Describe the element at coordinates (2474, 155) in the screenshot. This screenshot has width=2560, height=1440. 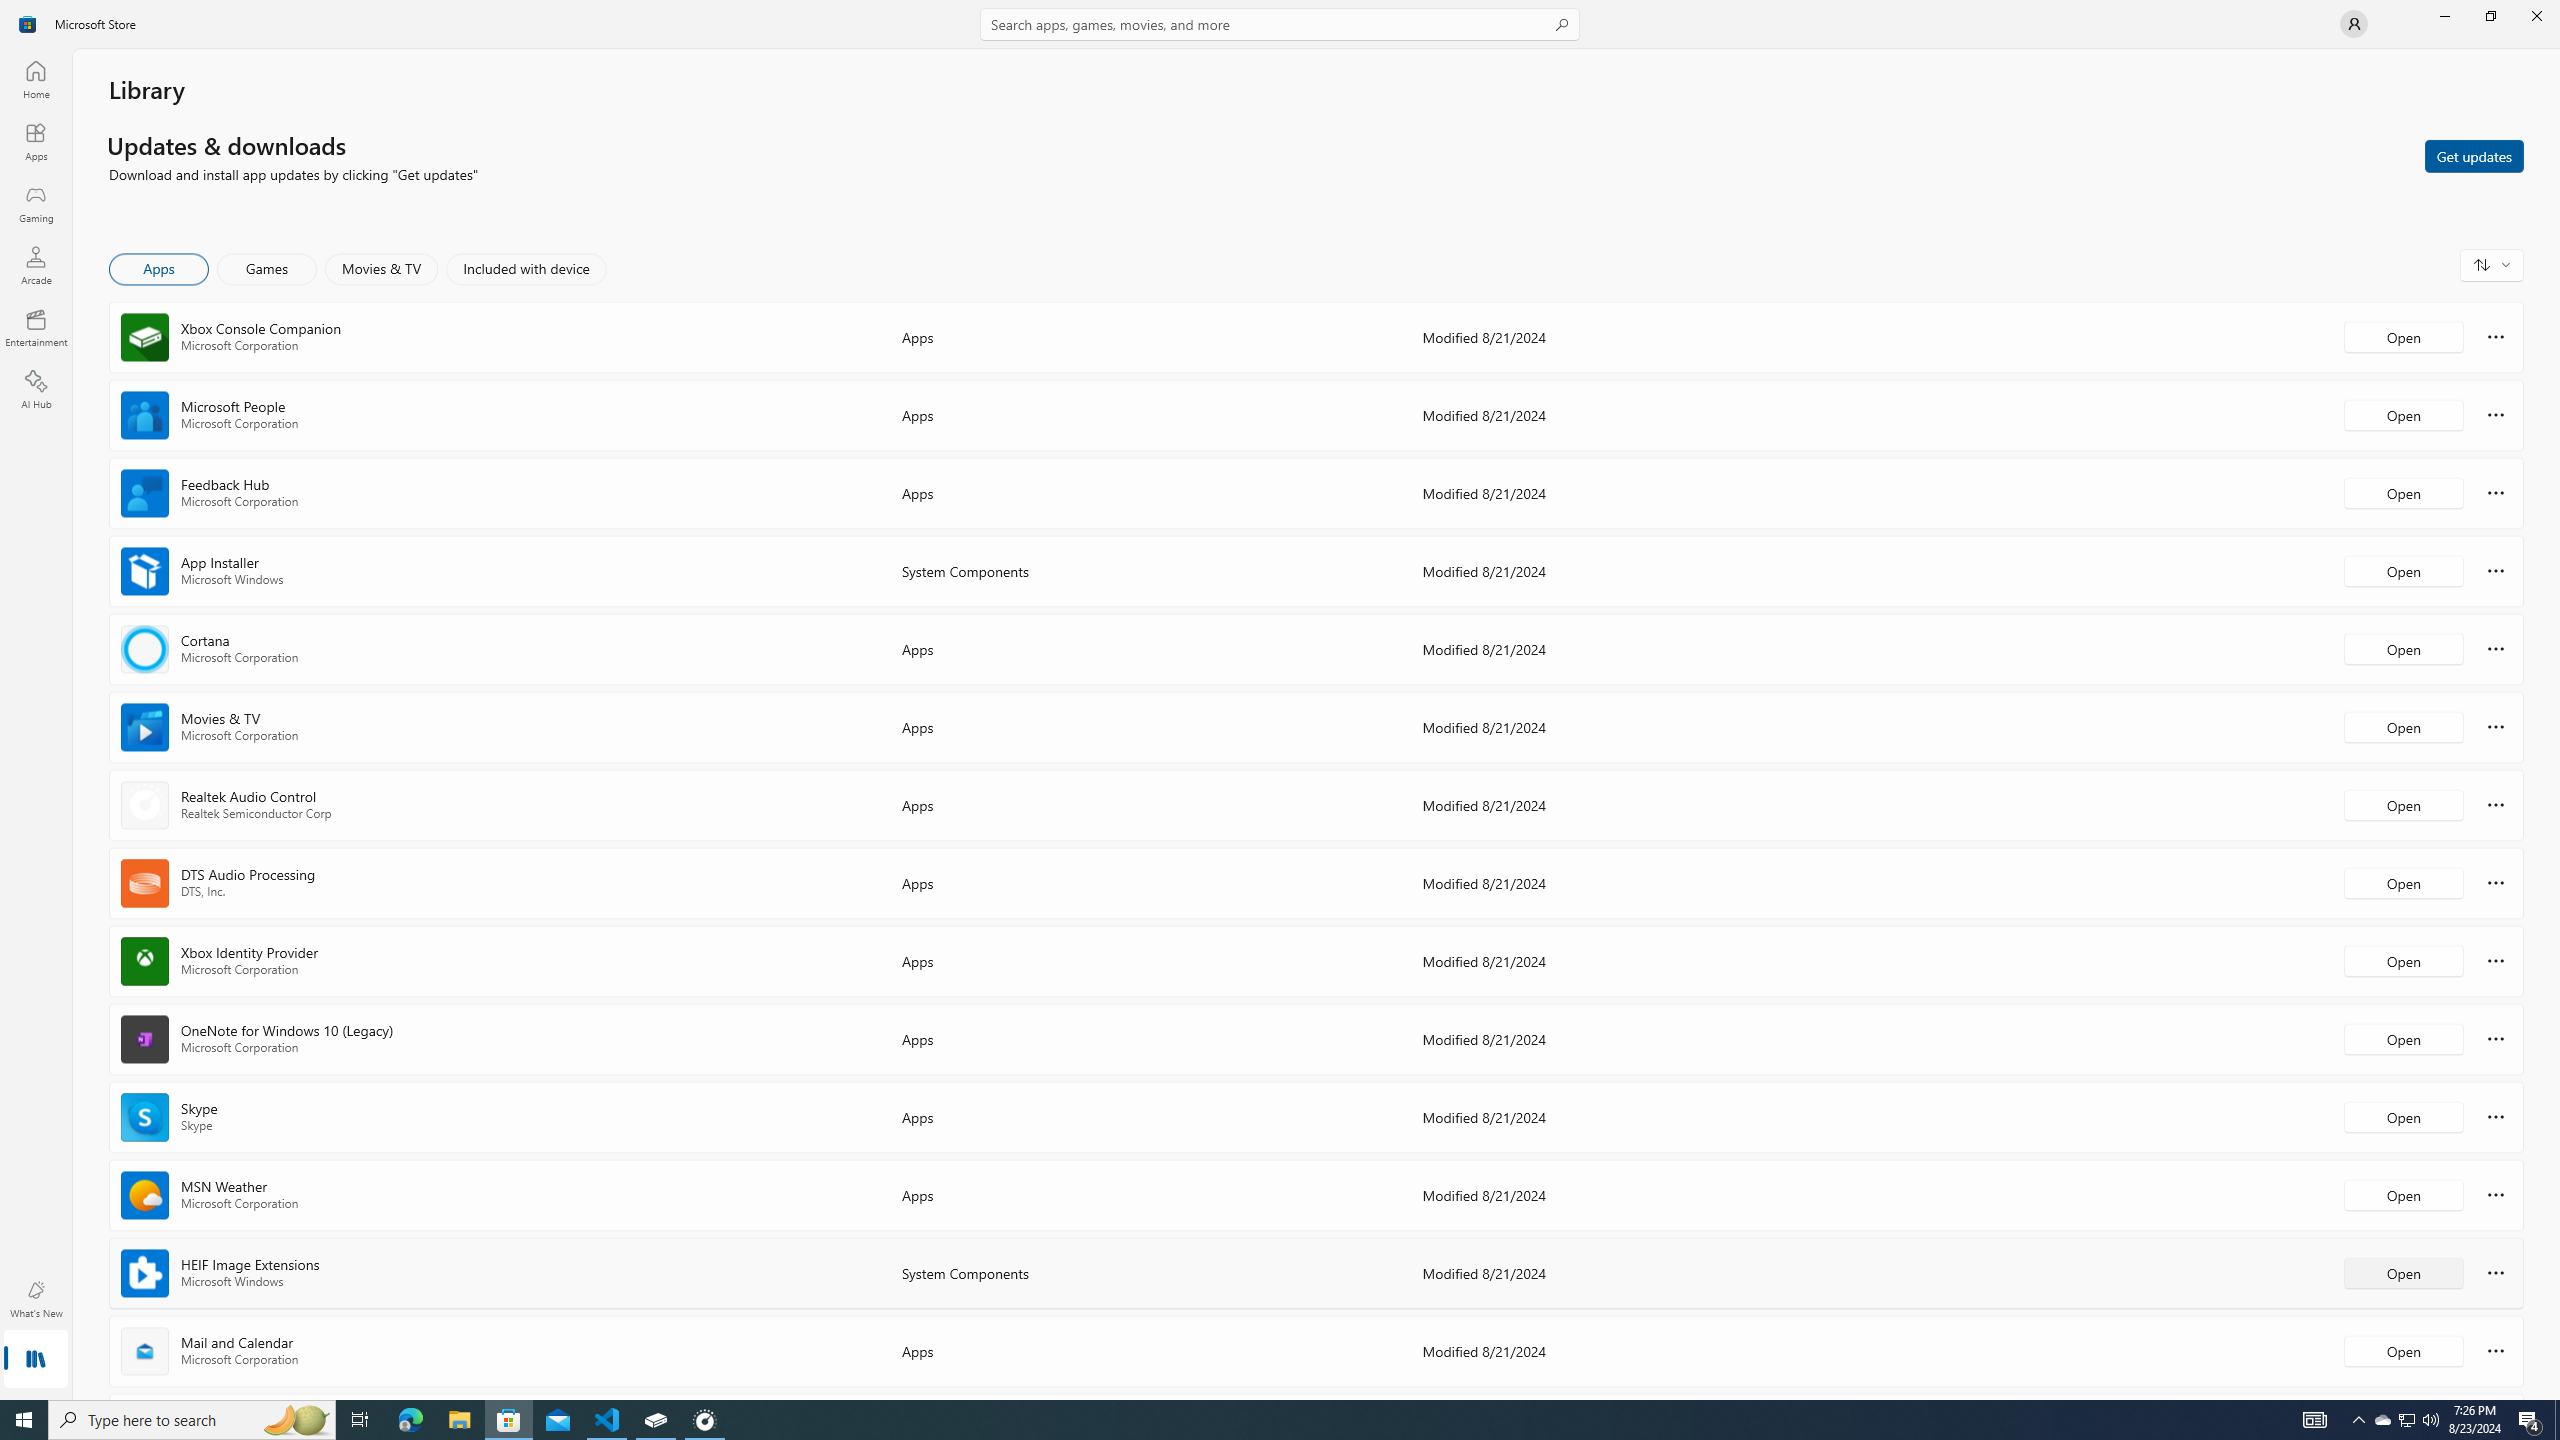
I see `Get updates` at that location.